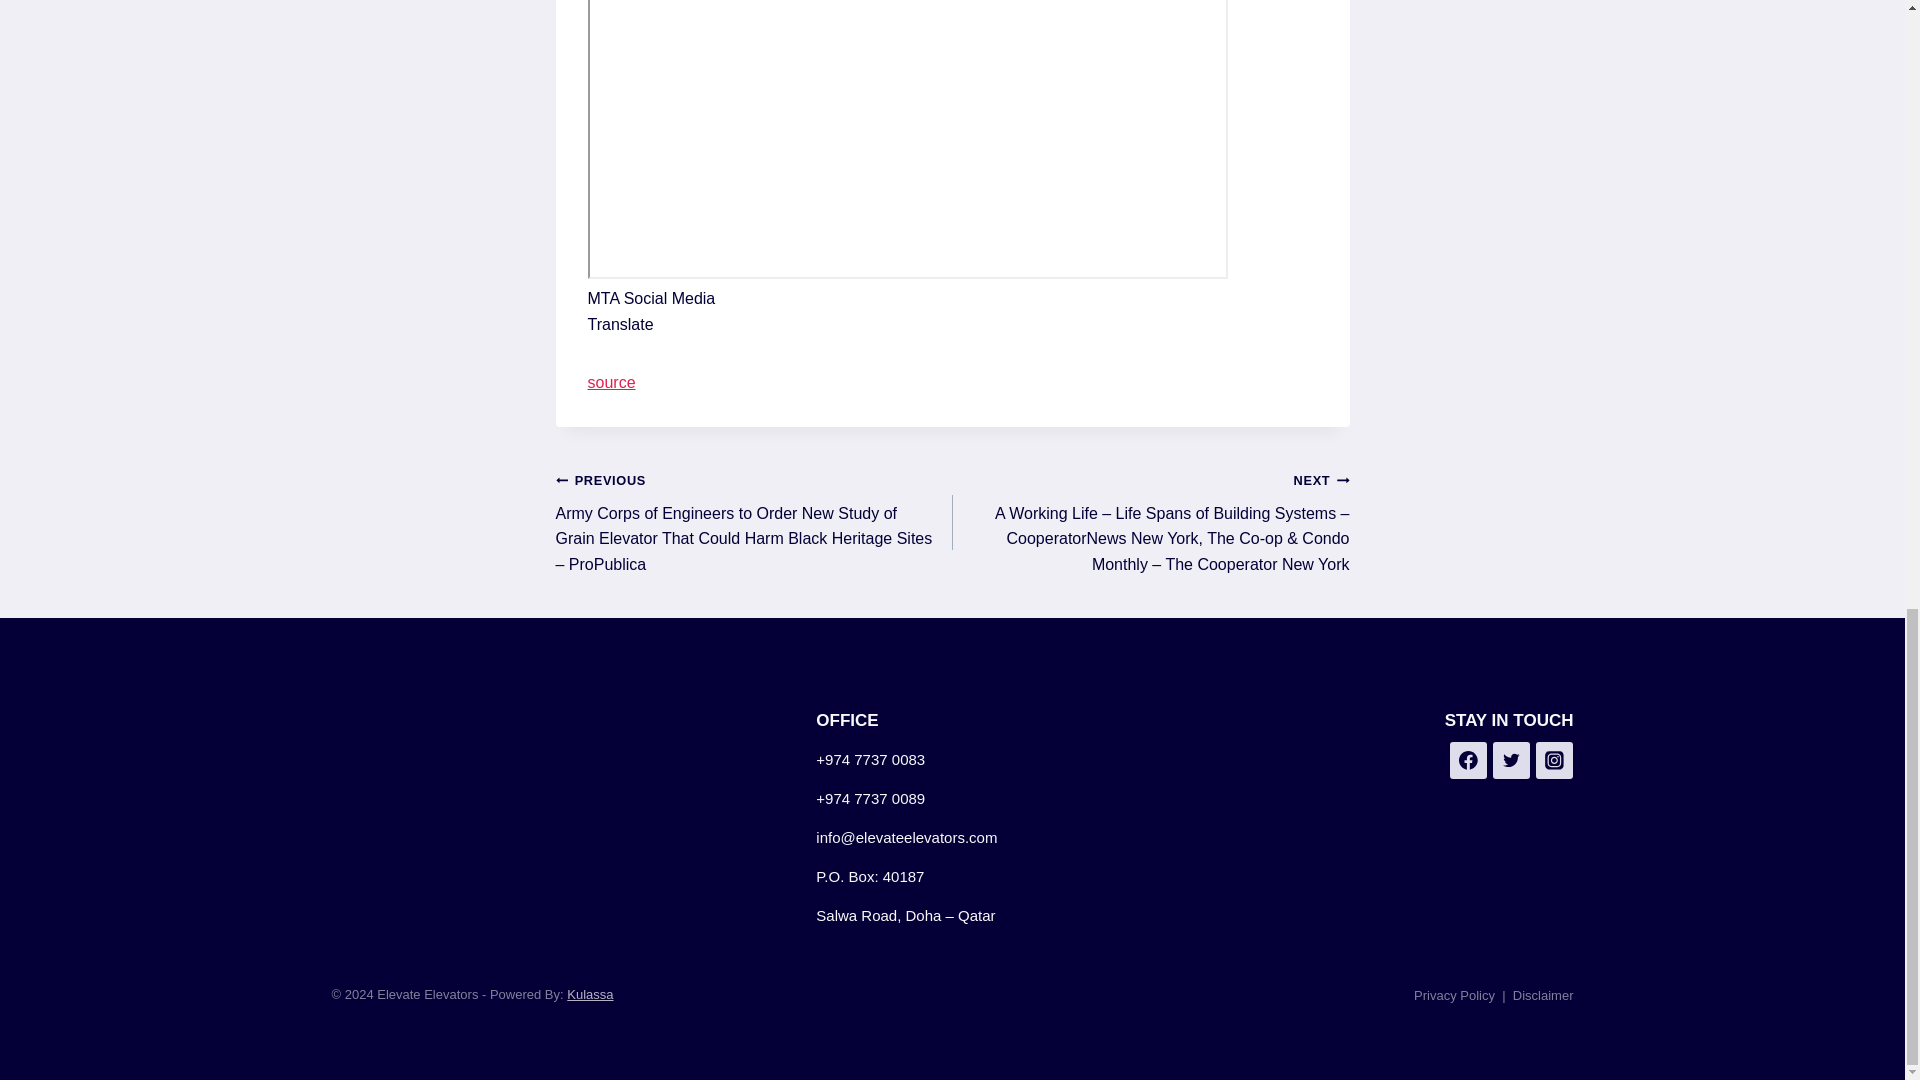 The height and width of the screenshot is (1080, 1920). Describe the element at coordinates (611, 382) in the screenshot. I see `source` at that location.